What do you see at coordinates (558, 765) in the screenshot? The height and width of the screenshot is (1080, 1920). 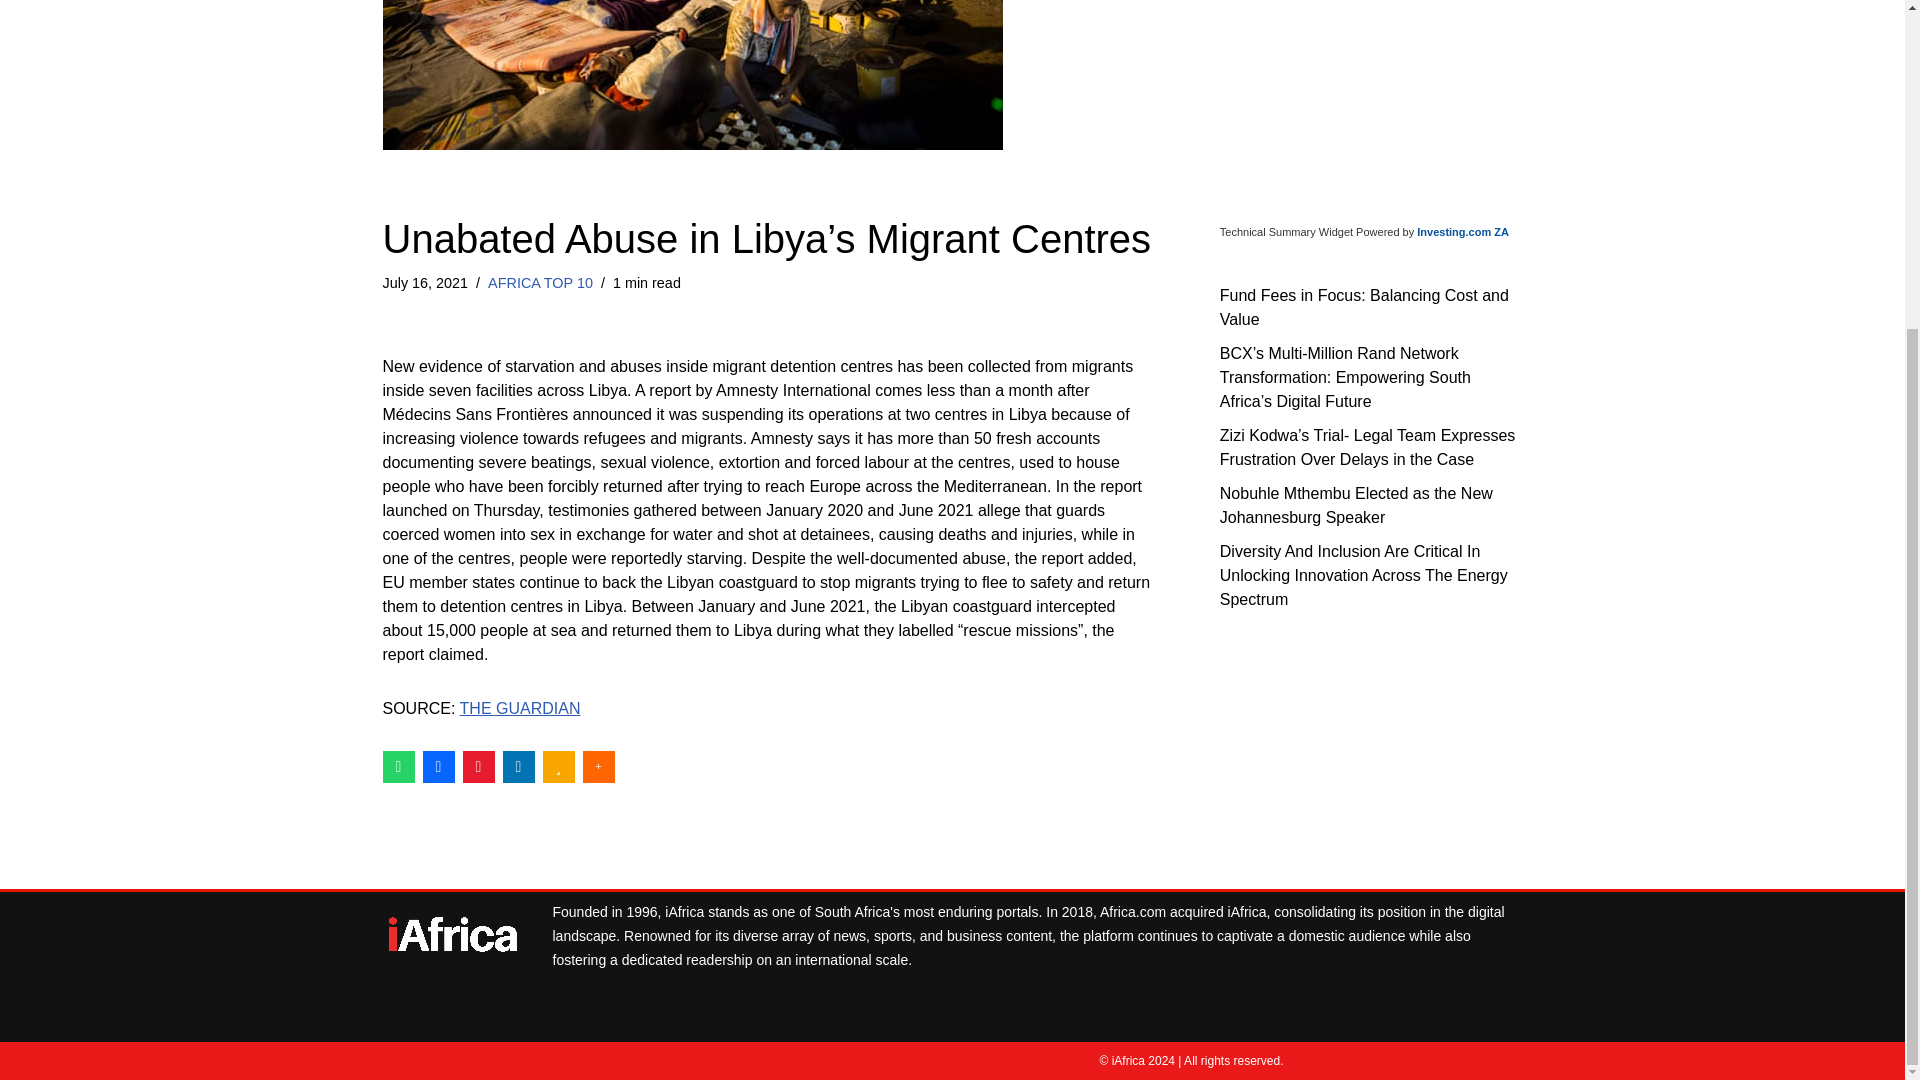 I see `Add to favorites` at bounding box center [558, 765].